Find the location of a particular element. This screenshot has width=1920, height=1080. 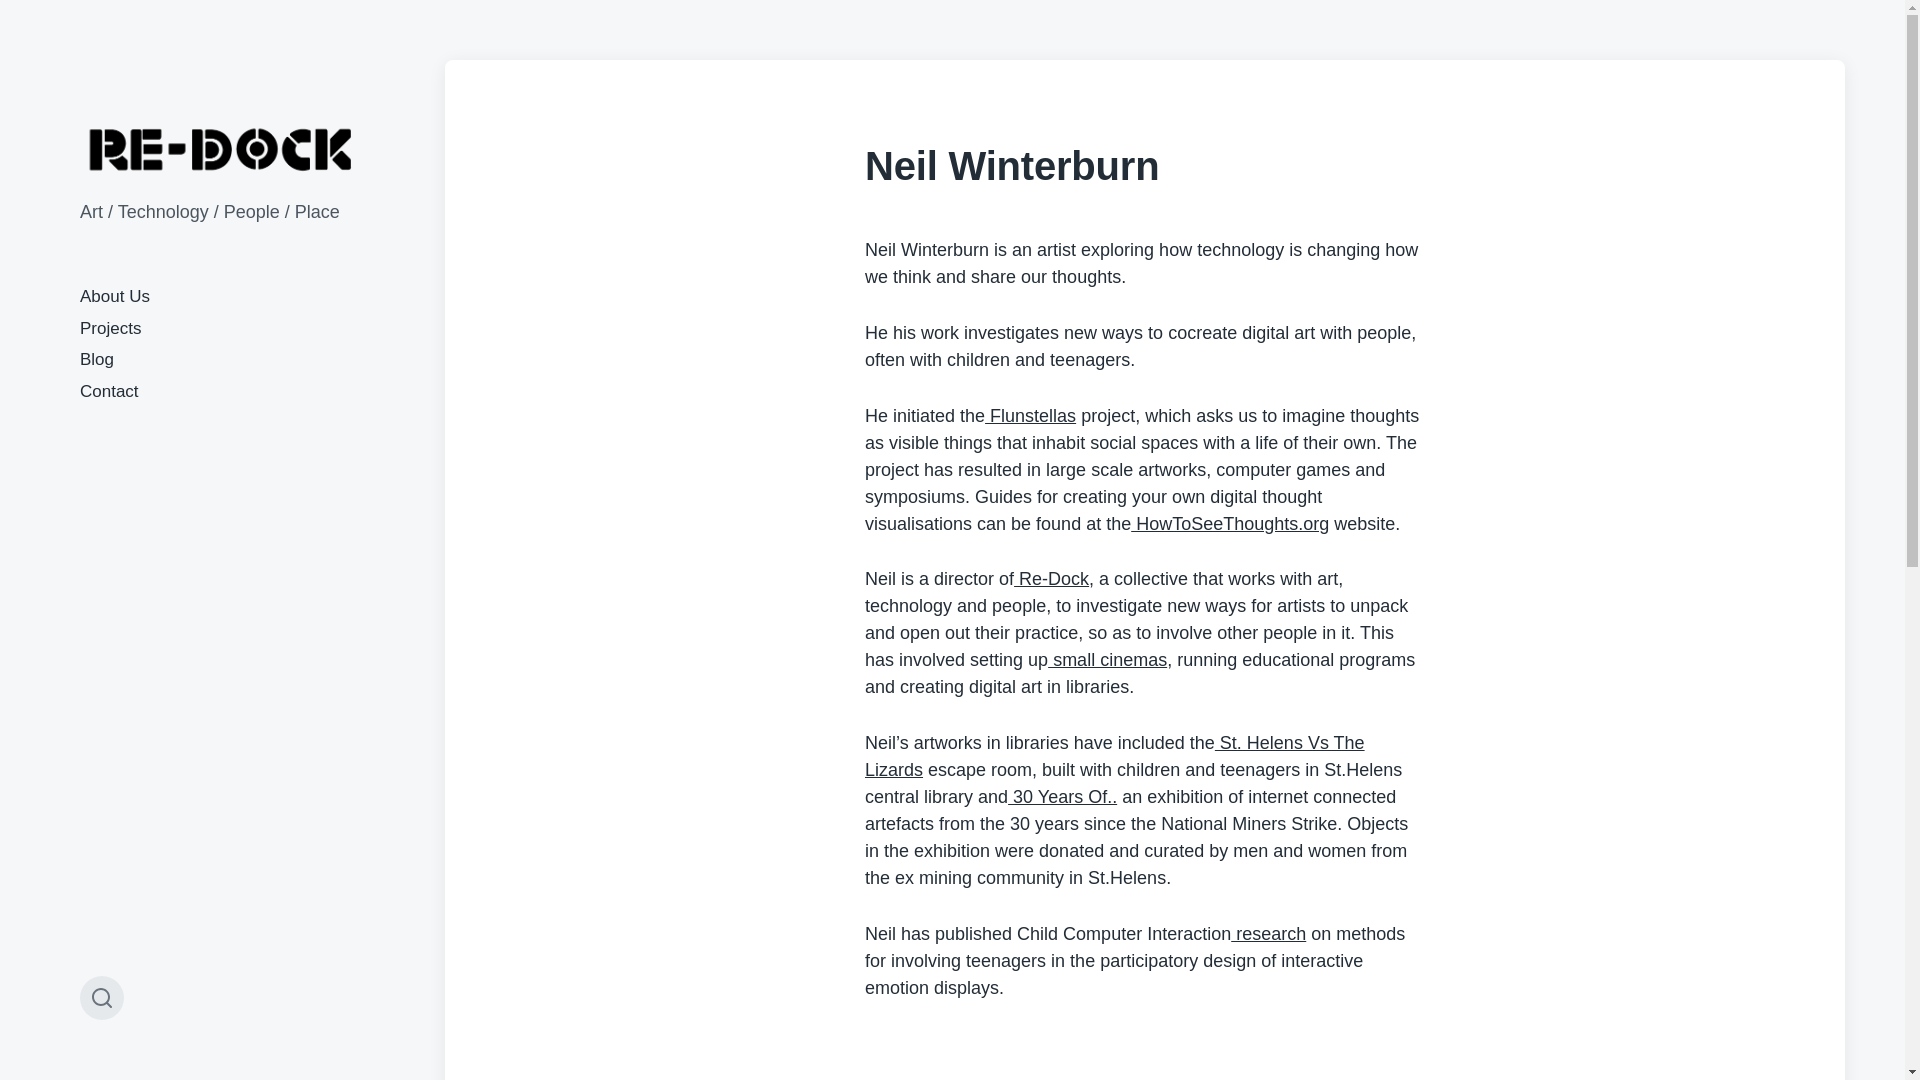

HowToSeeThoughts.org is located at coordinates (1229, 524).